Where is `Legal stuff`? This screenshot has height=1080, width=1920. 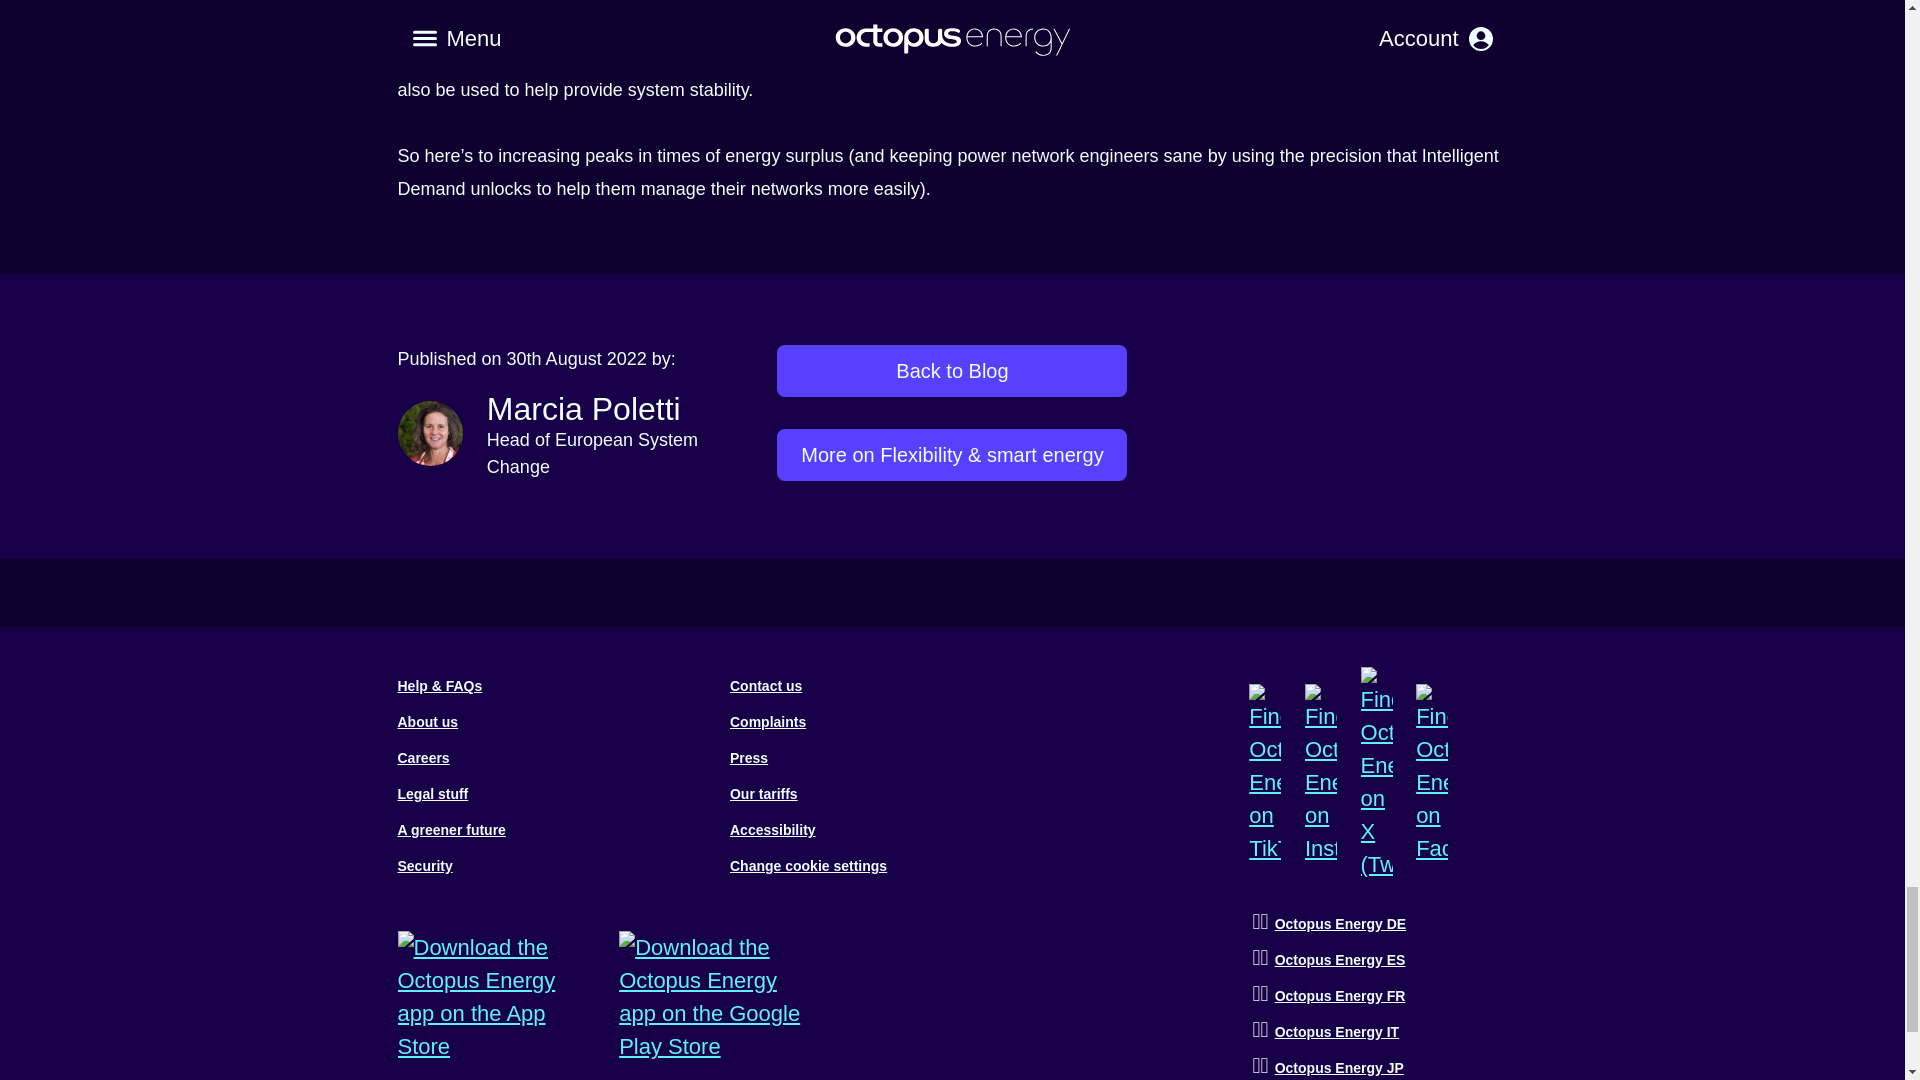 Legal stuff is located at coordinates (432, 794).